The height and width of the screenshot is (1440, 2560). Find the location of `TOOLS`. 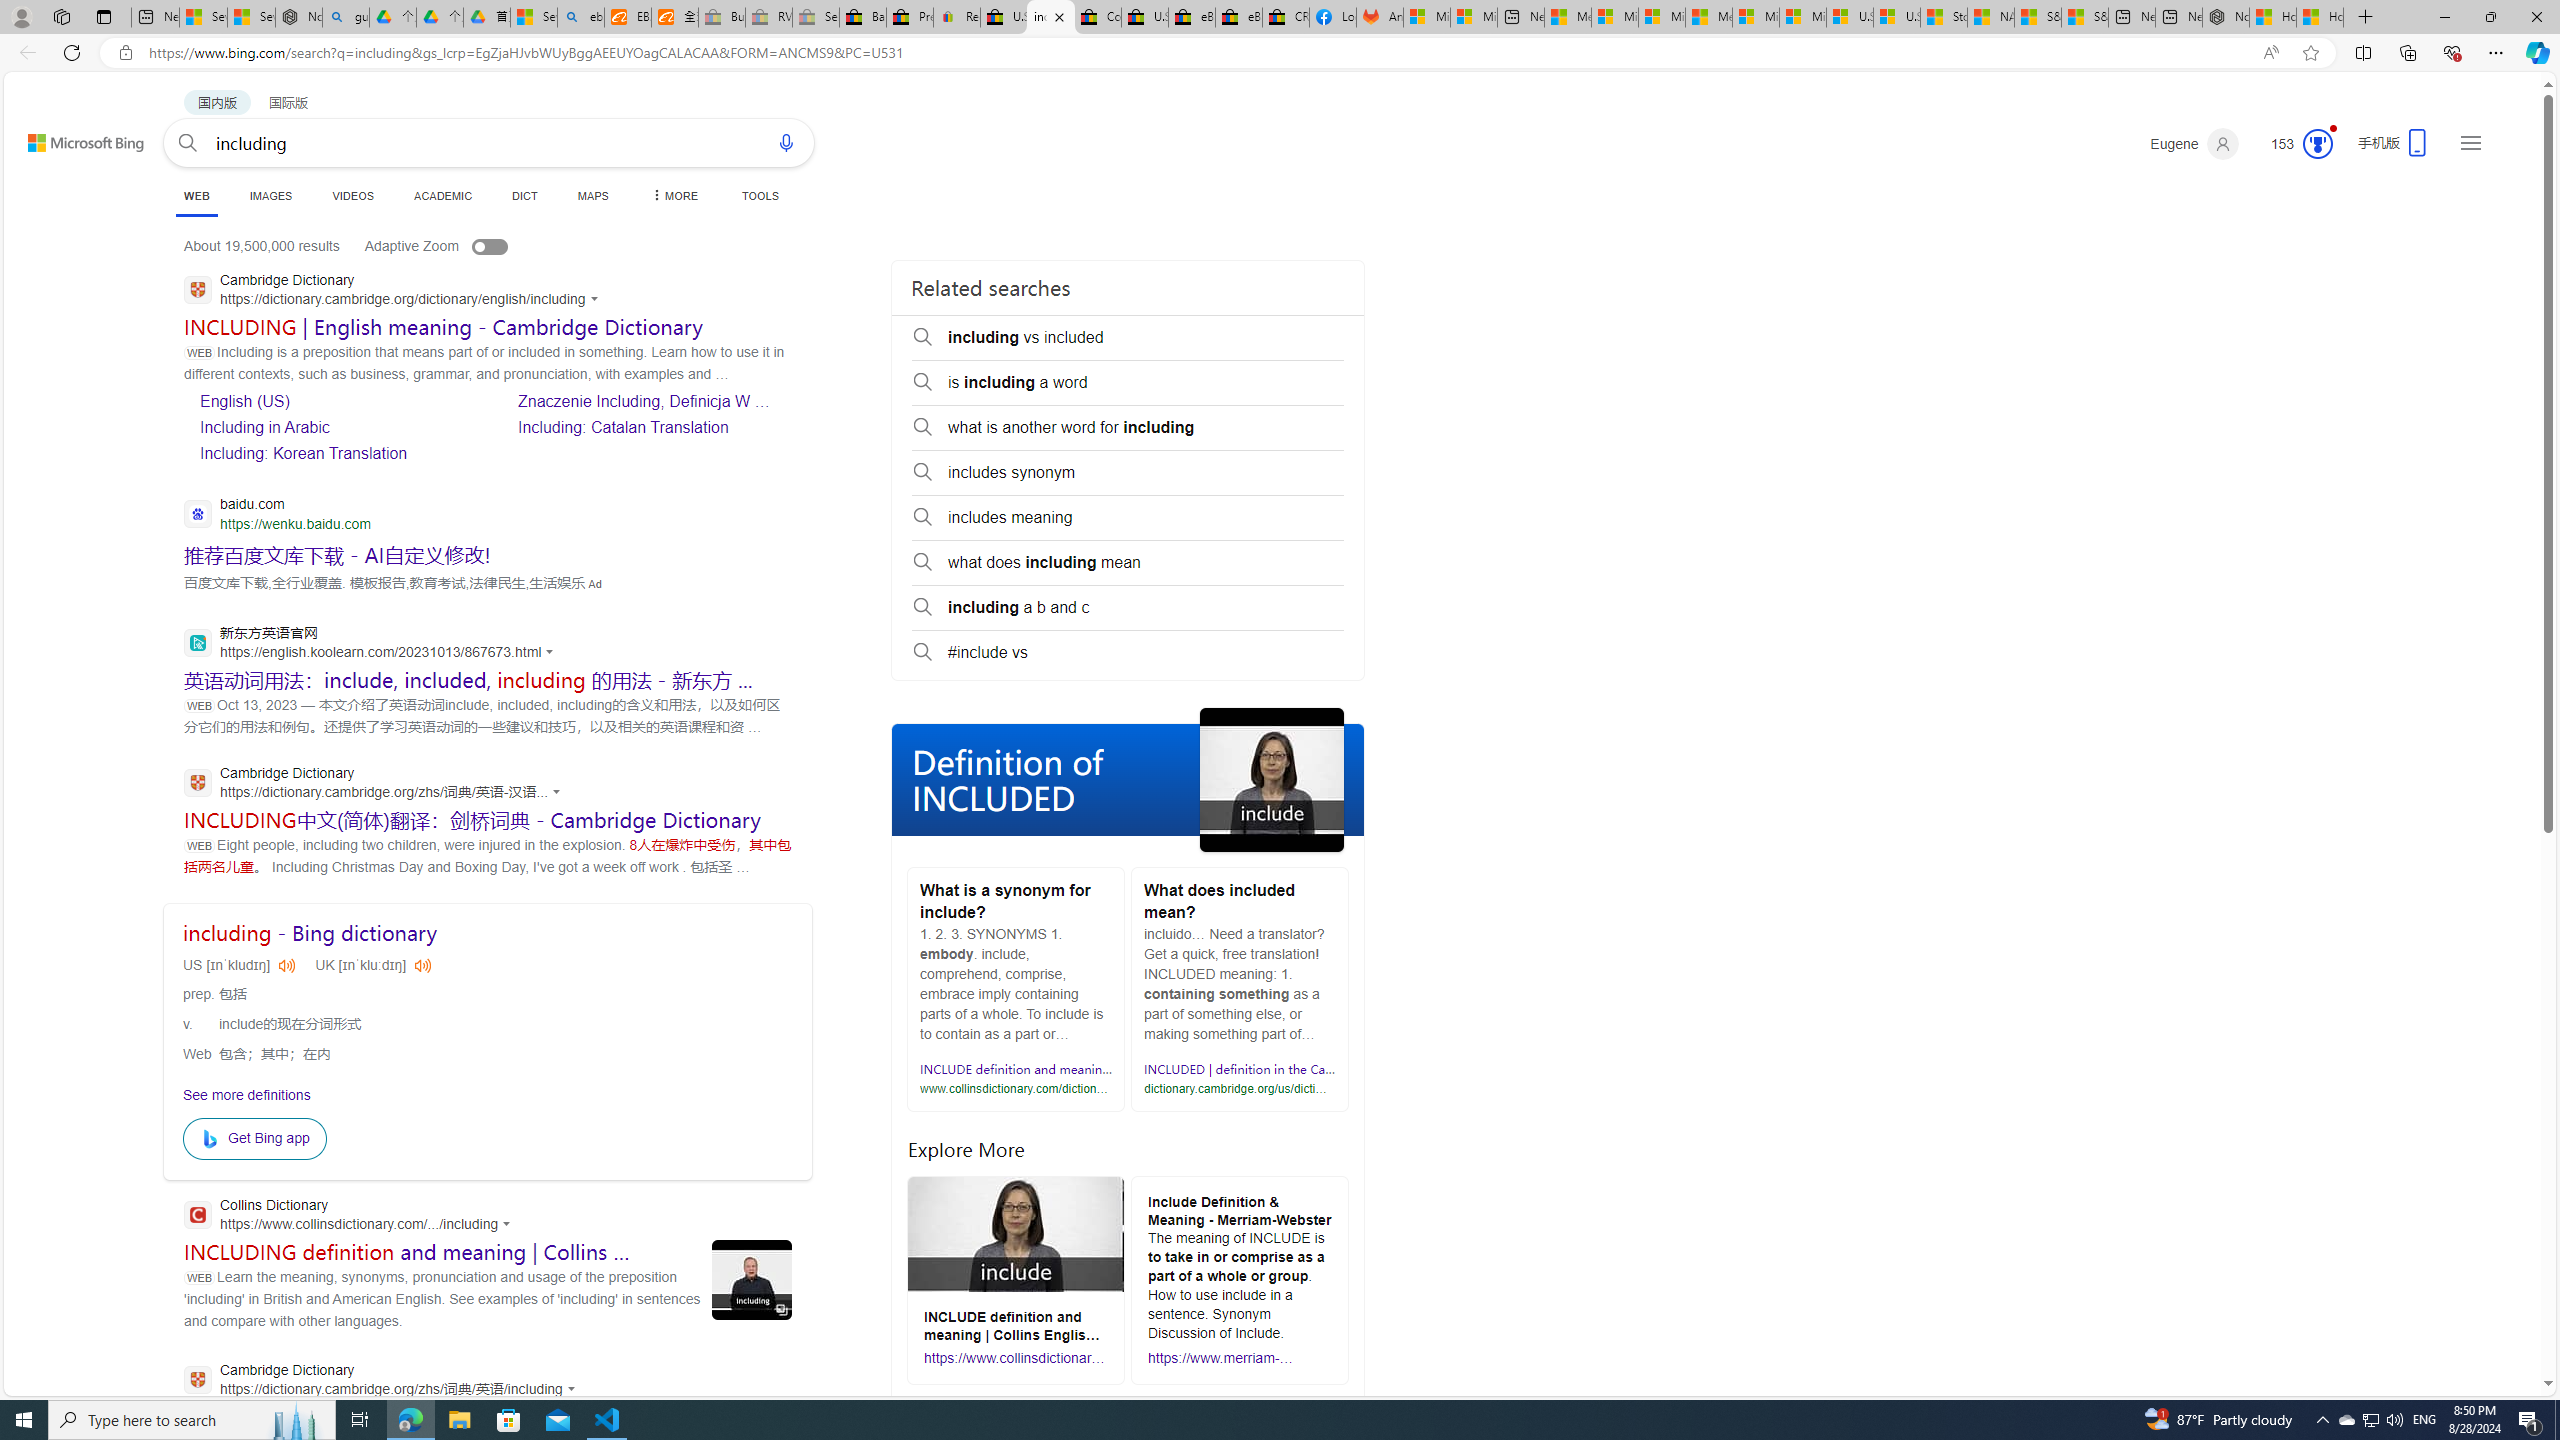

TOOLS is located at coordinates (760, 196).